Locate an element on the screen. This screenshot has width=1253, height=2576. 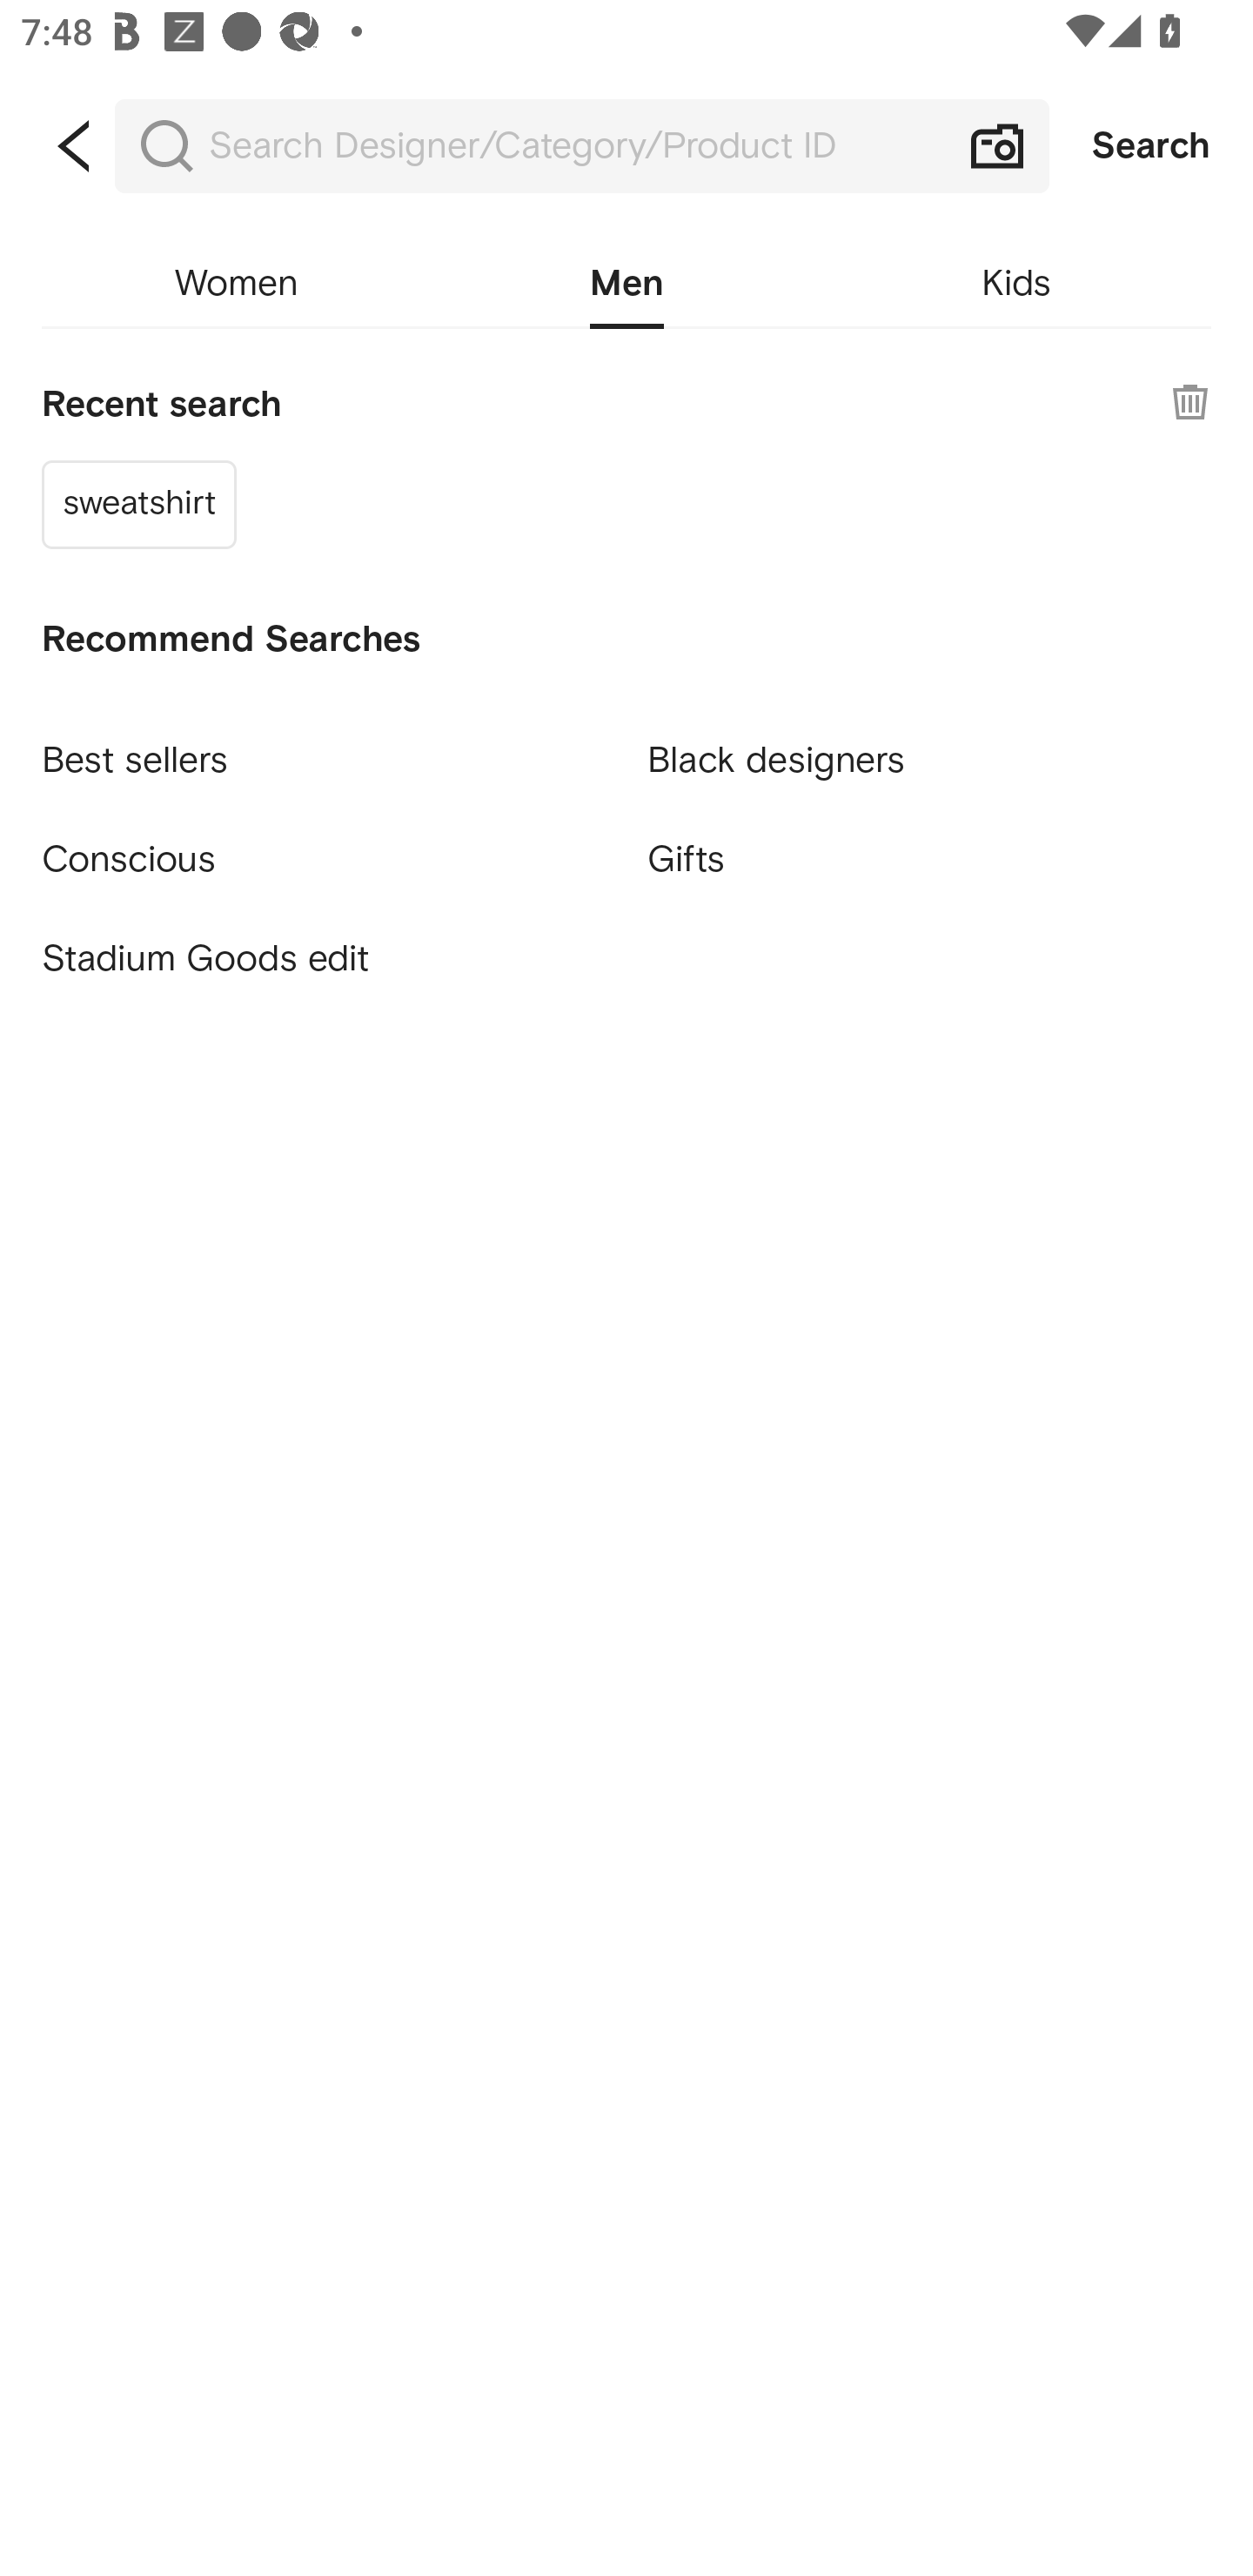
Search is located at coordinates (1151, 146).